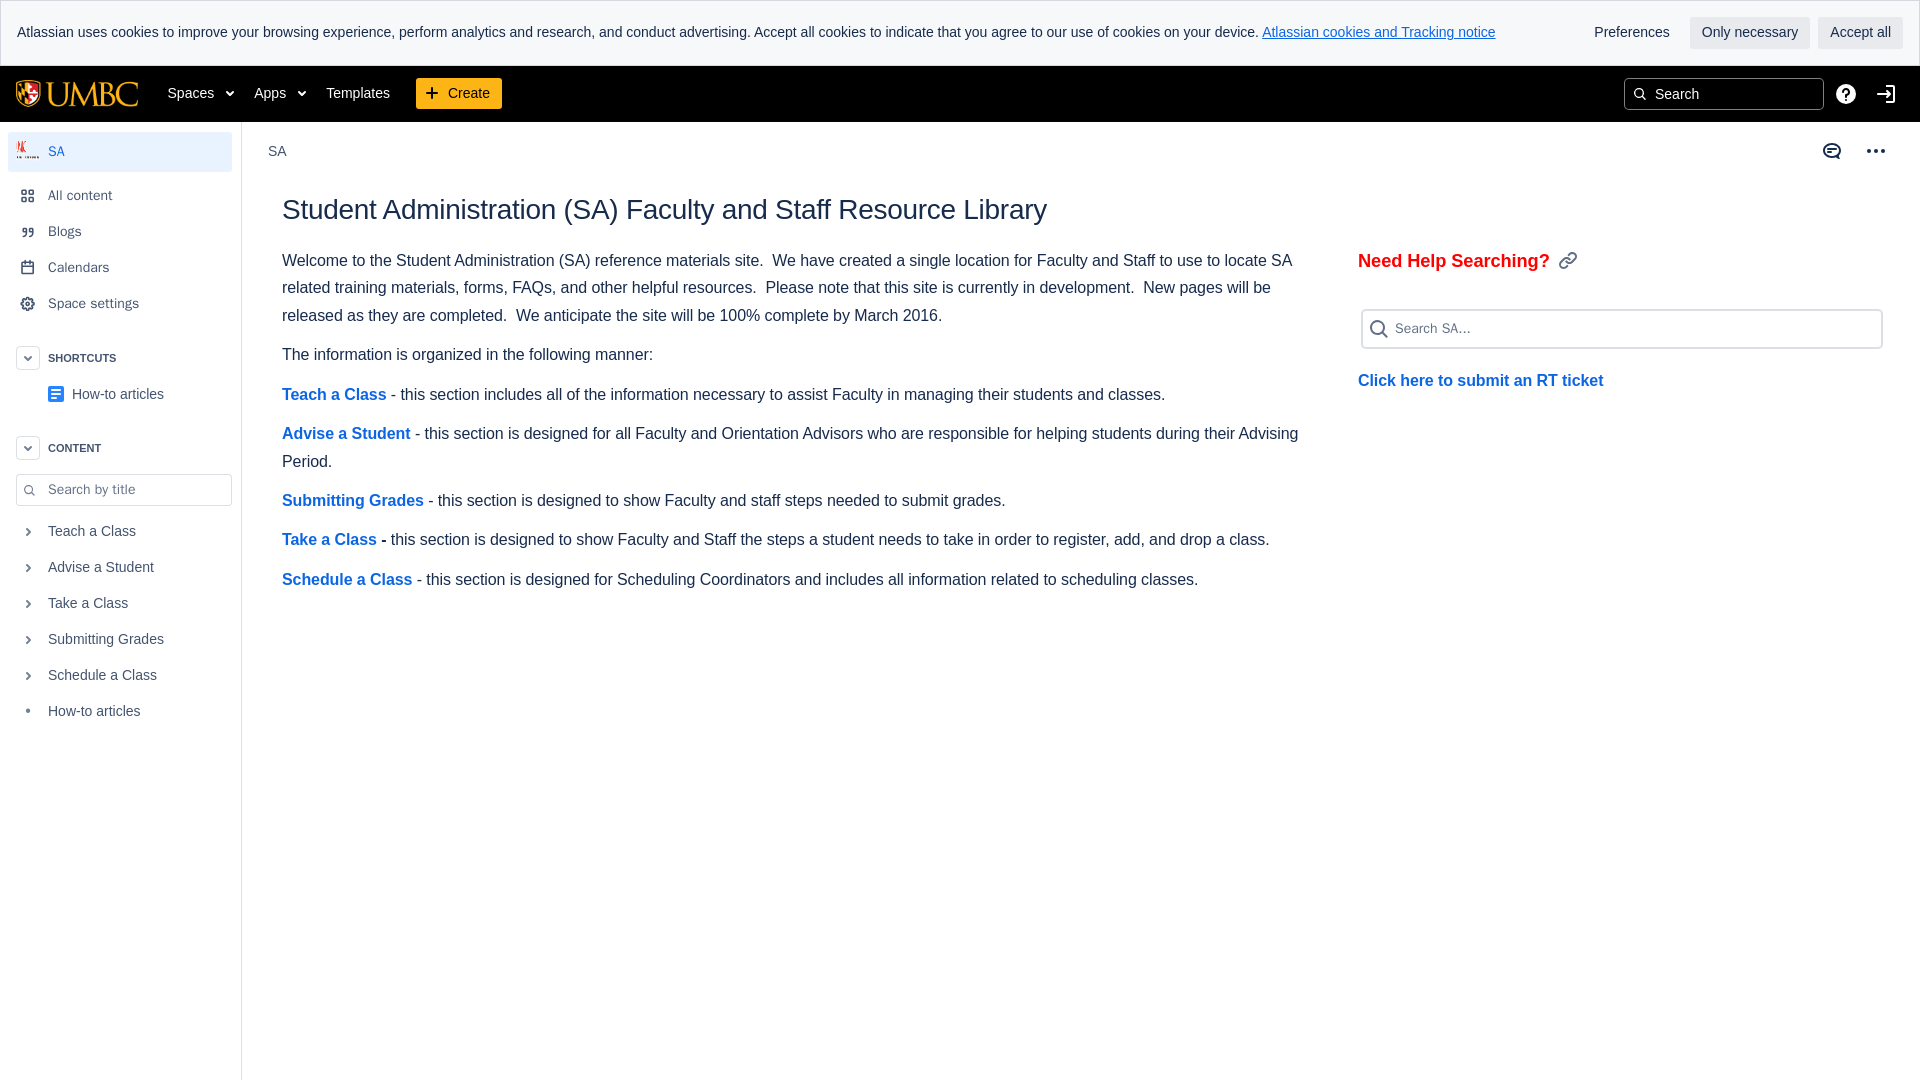  I want to click on Space settings, so click(120, 304).